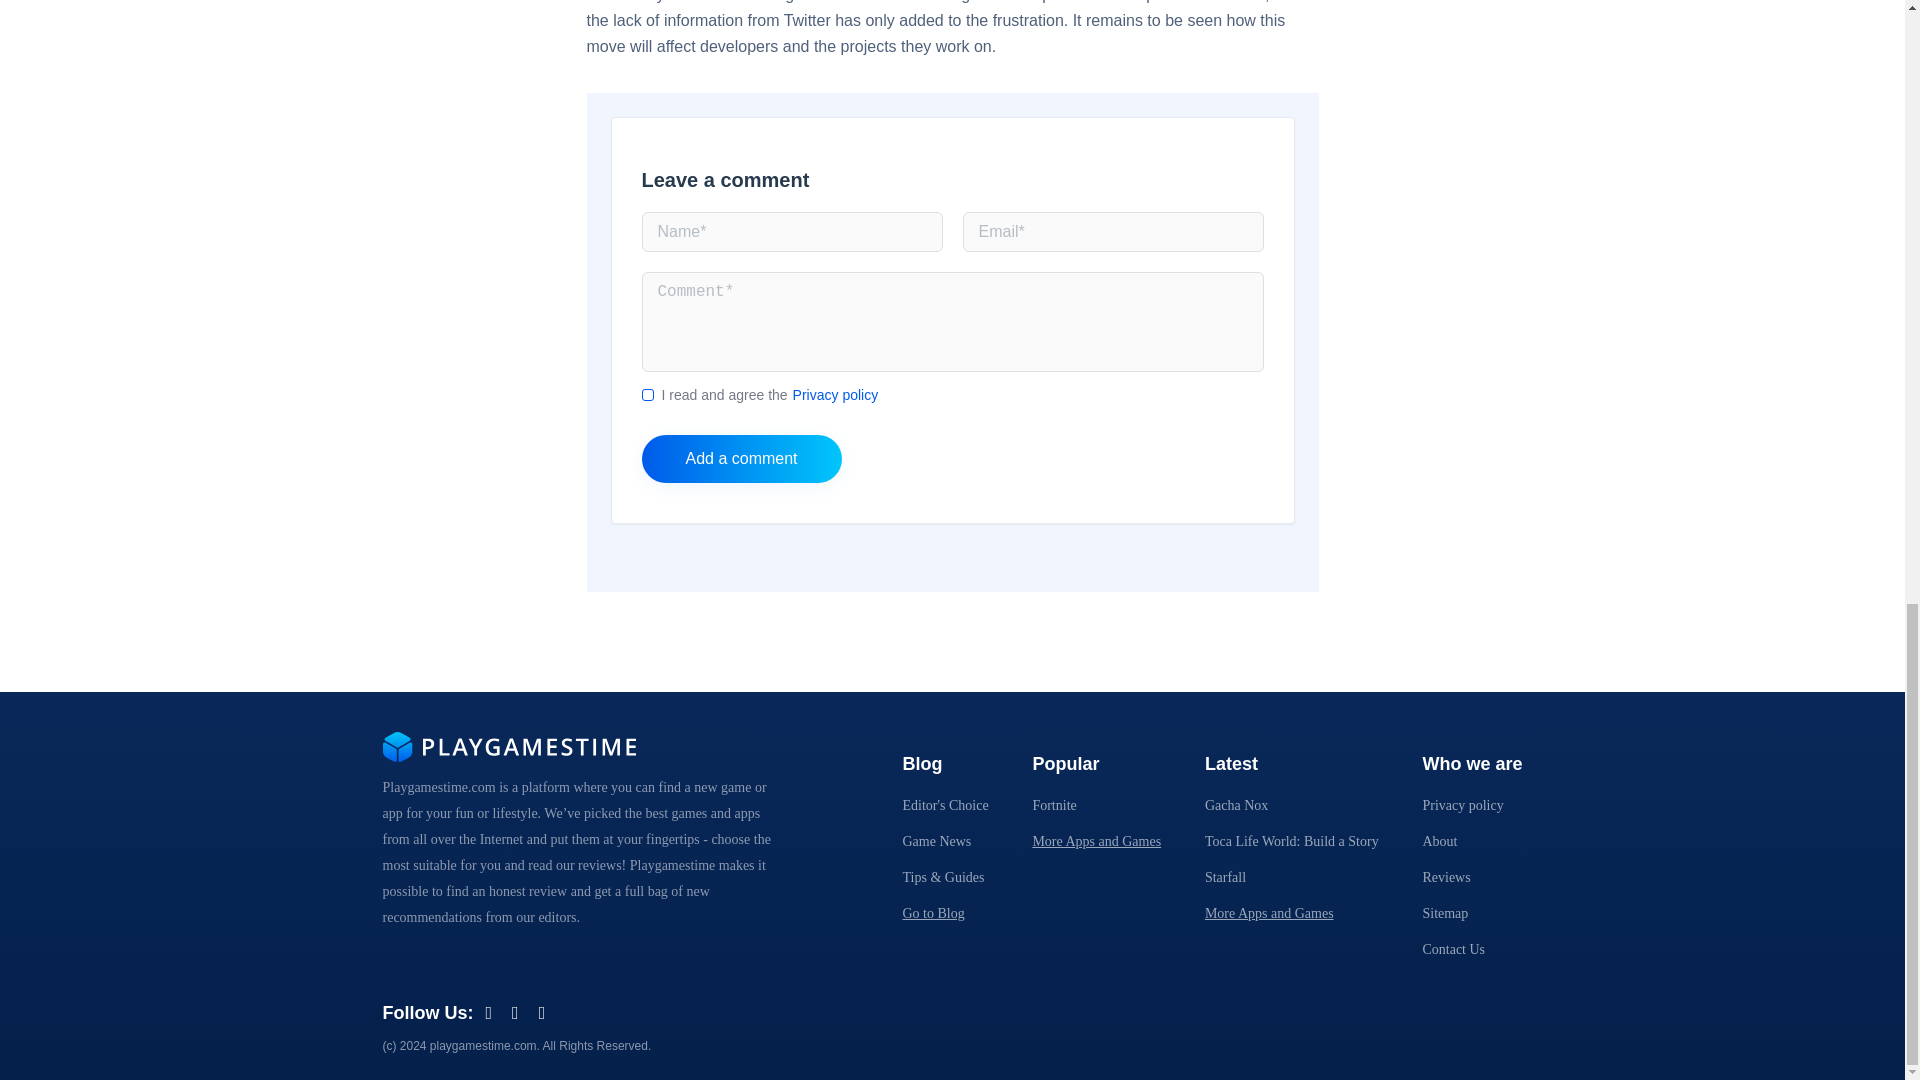  What do you see at coordinates (1226, 877) in the screenshot?
I see `Starfall` at bounding box center [1226, 877].